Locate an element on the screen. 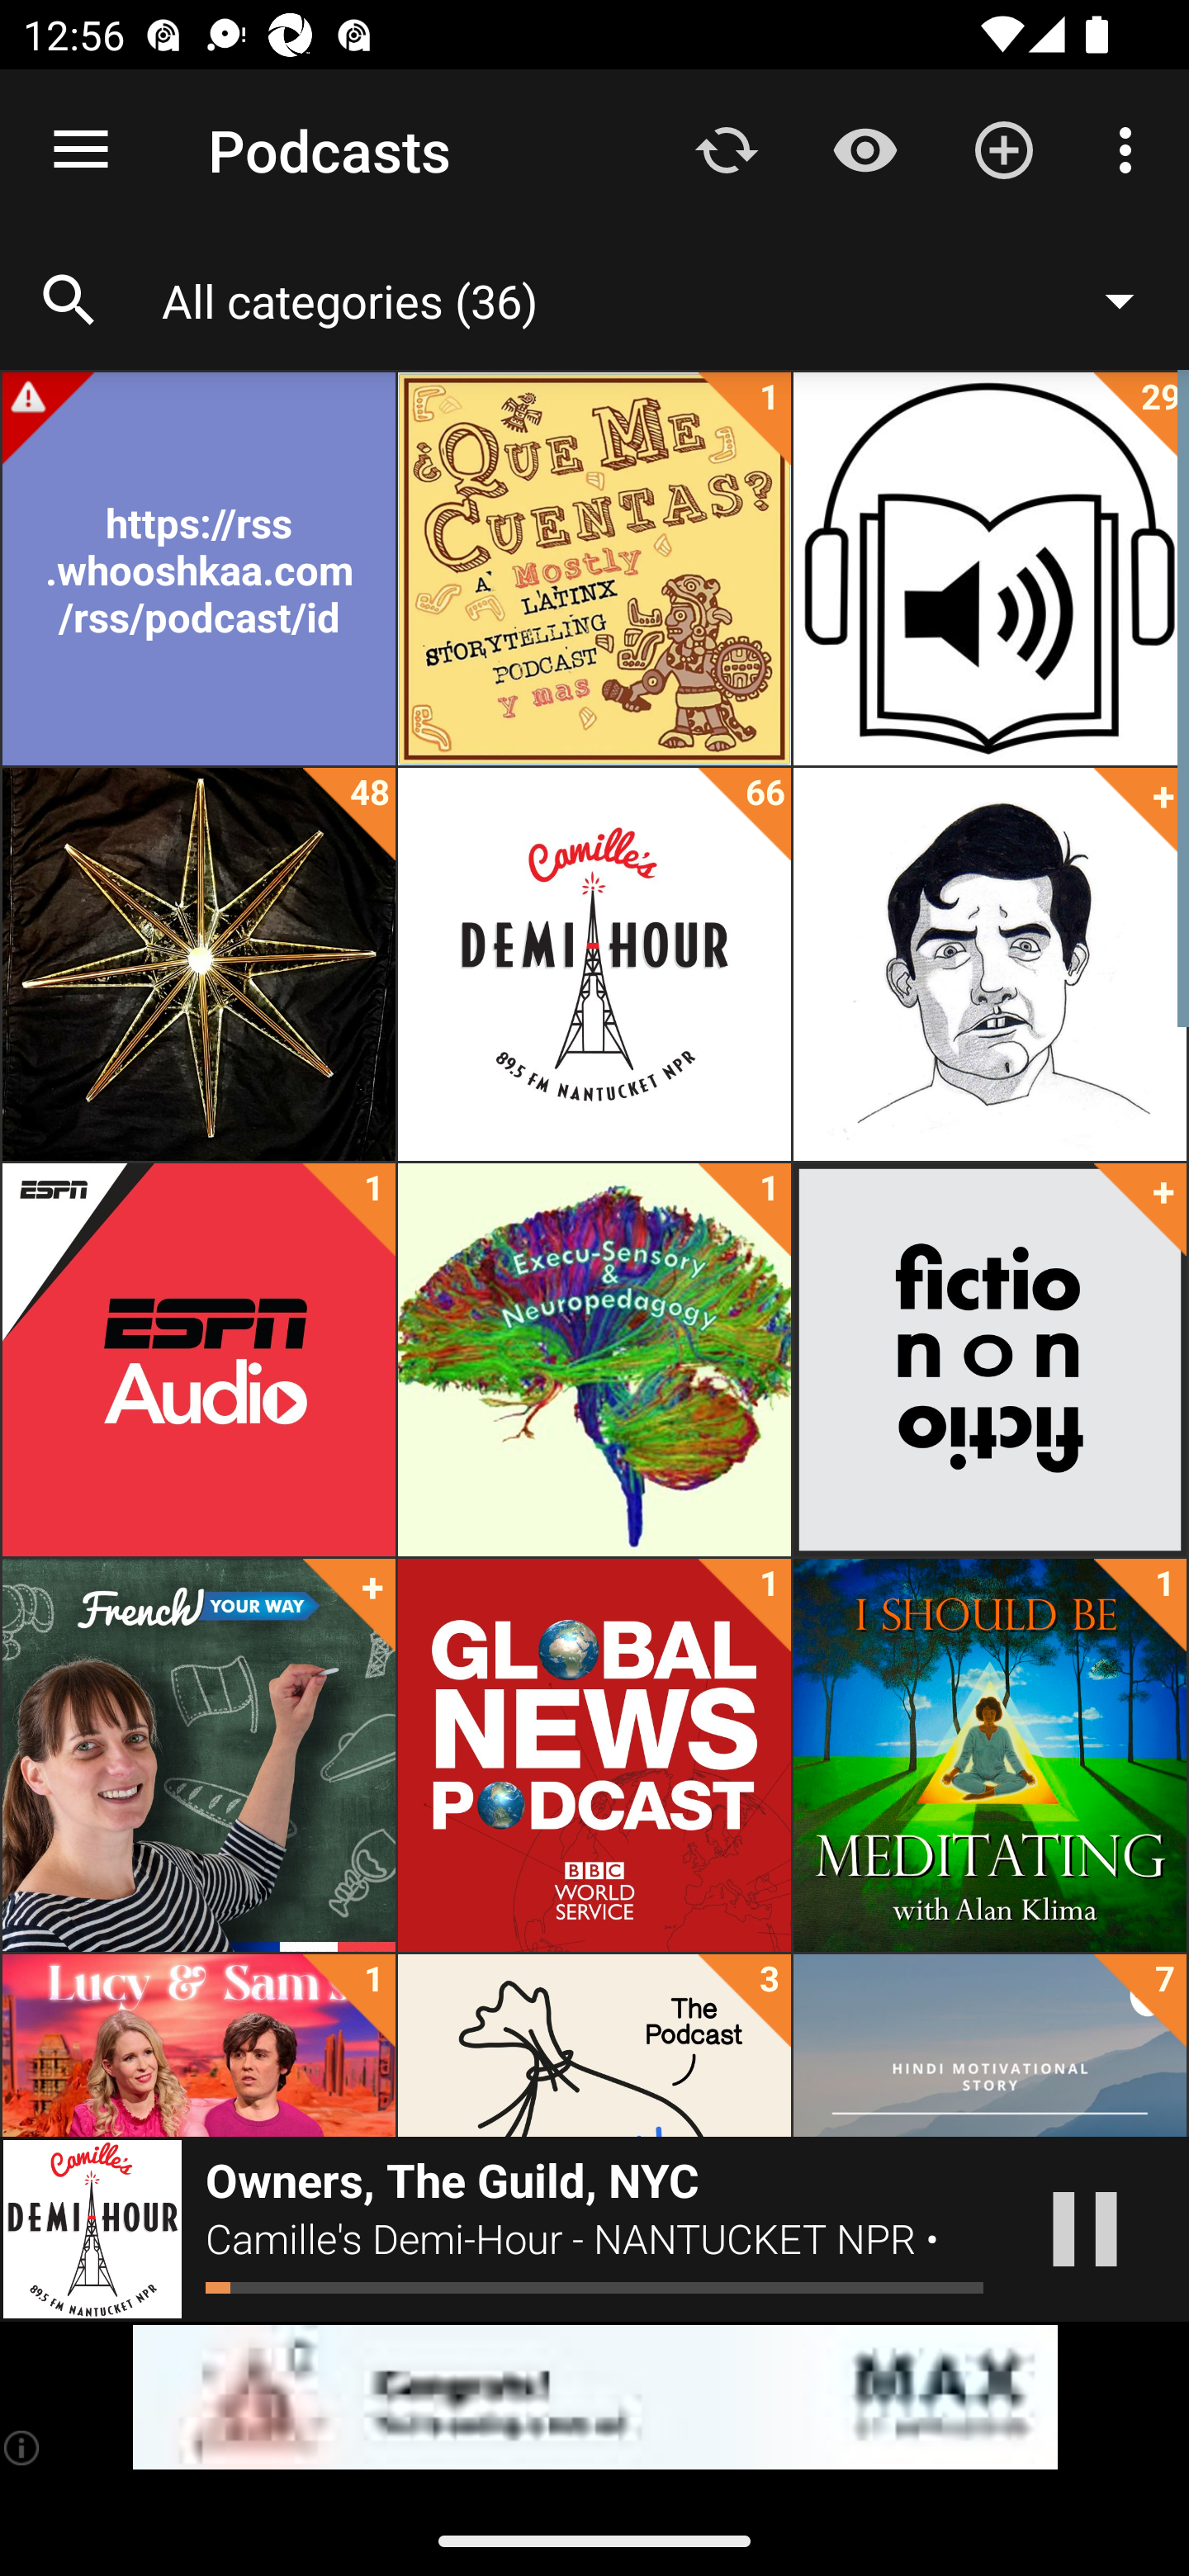  ESPN Audio 1 is located at coordinates (198, 1360).